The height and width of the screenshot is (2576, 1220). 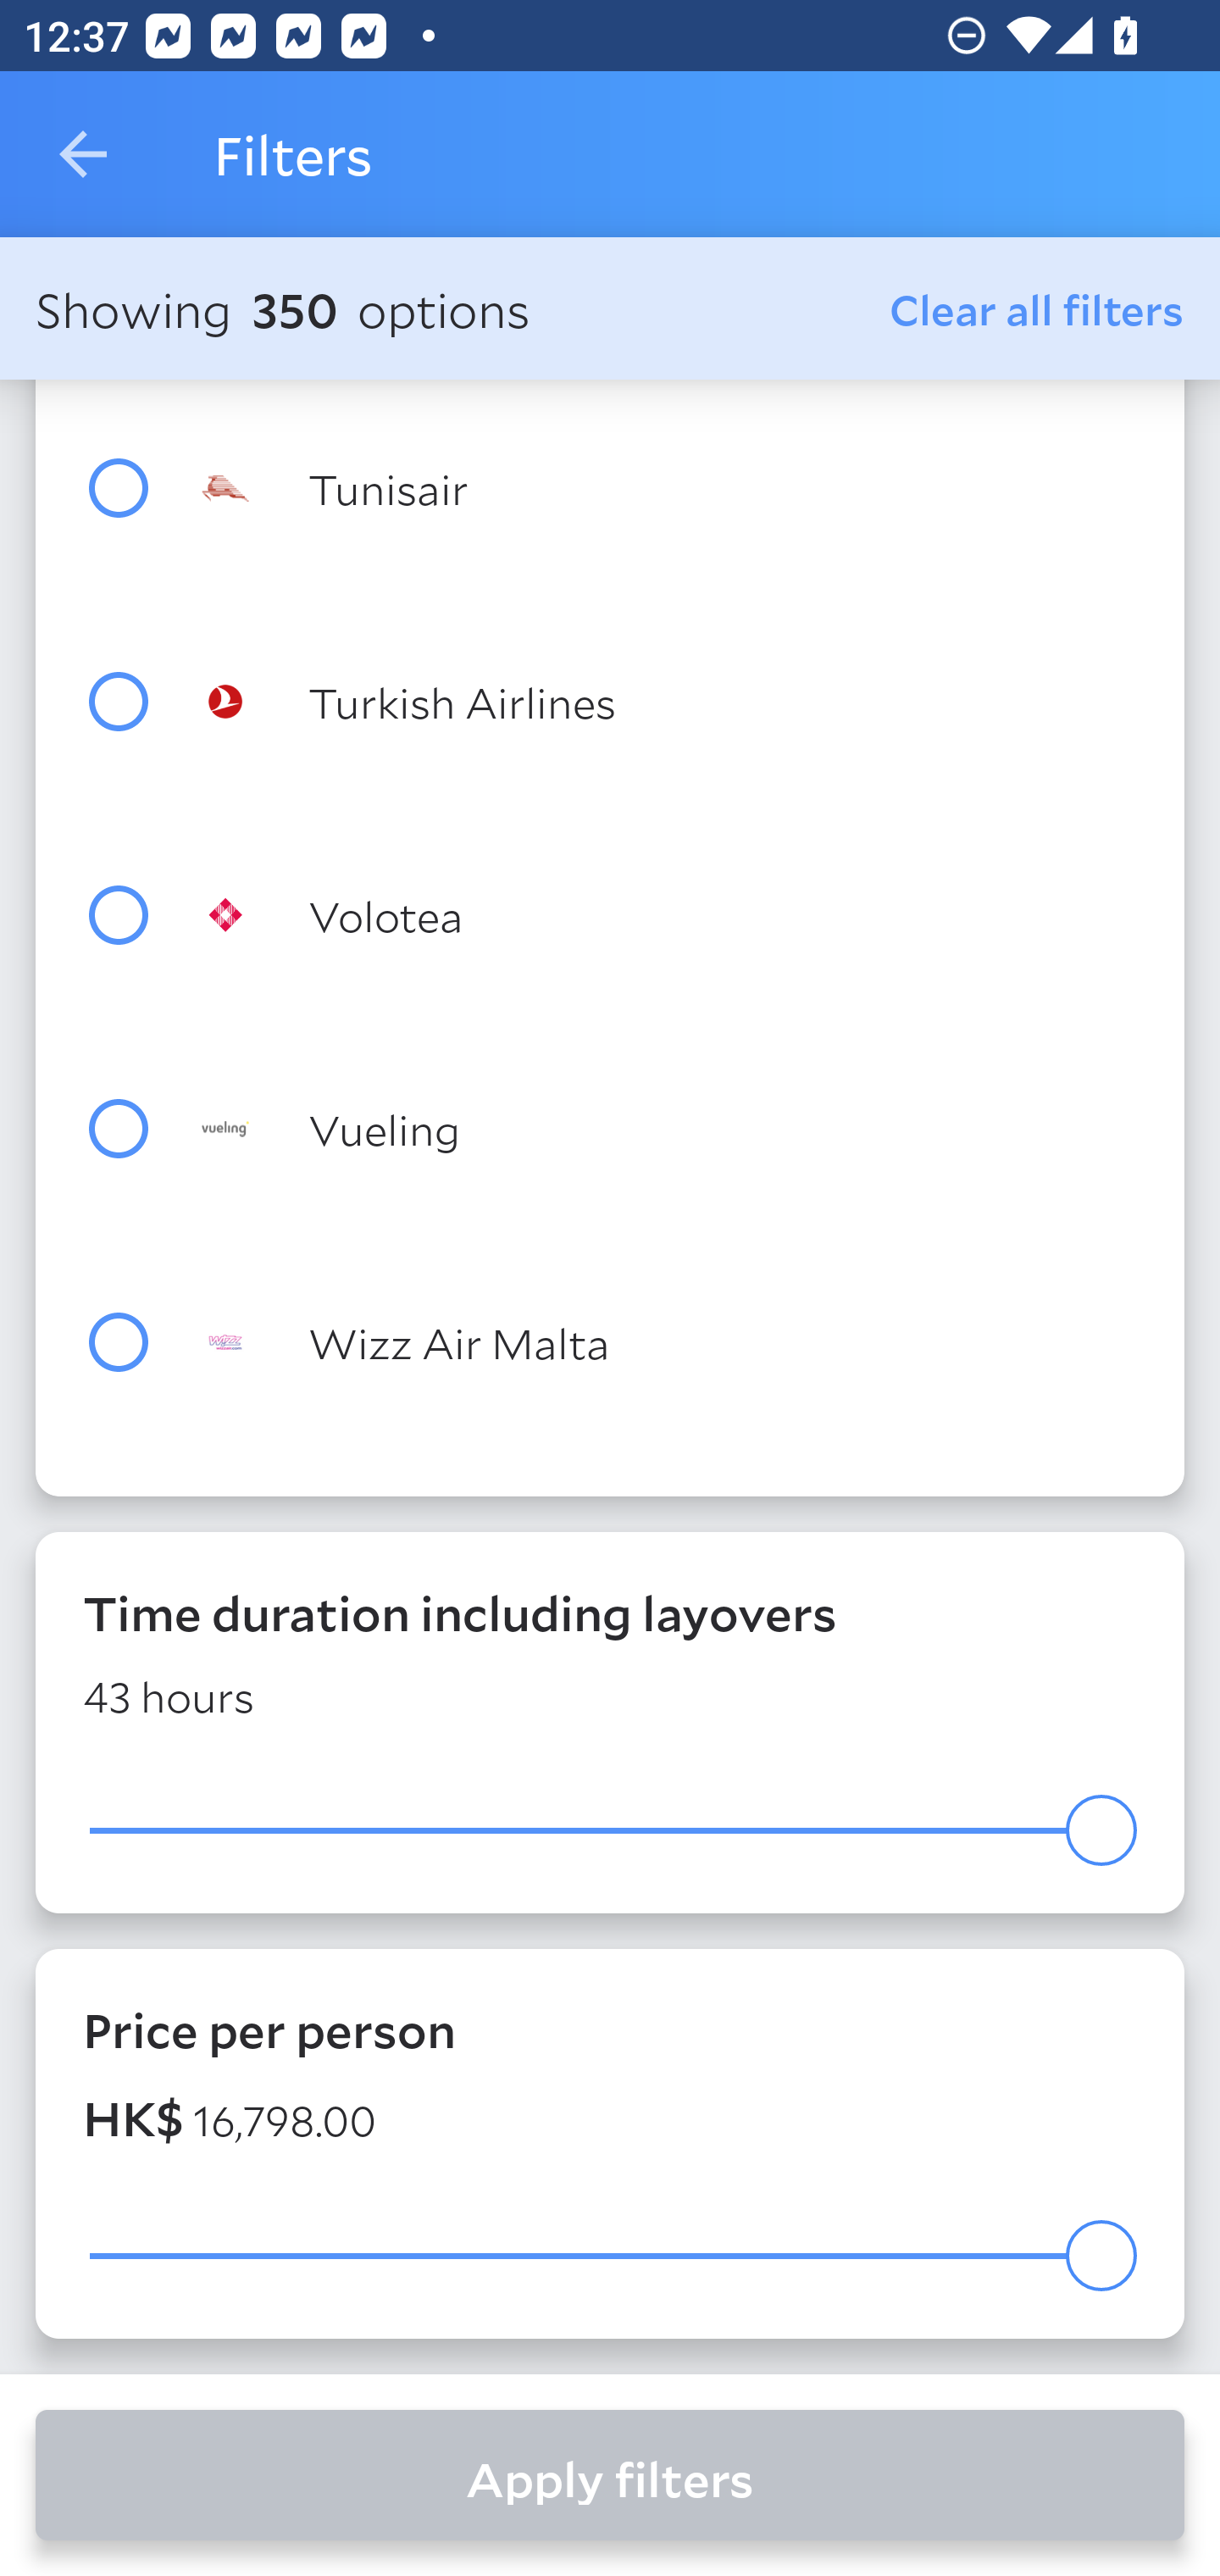 I want to click on Wizz Air Malta, so click(x=669, y=1342).